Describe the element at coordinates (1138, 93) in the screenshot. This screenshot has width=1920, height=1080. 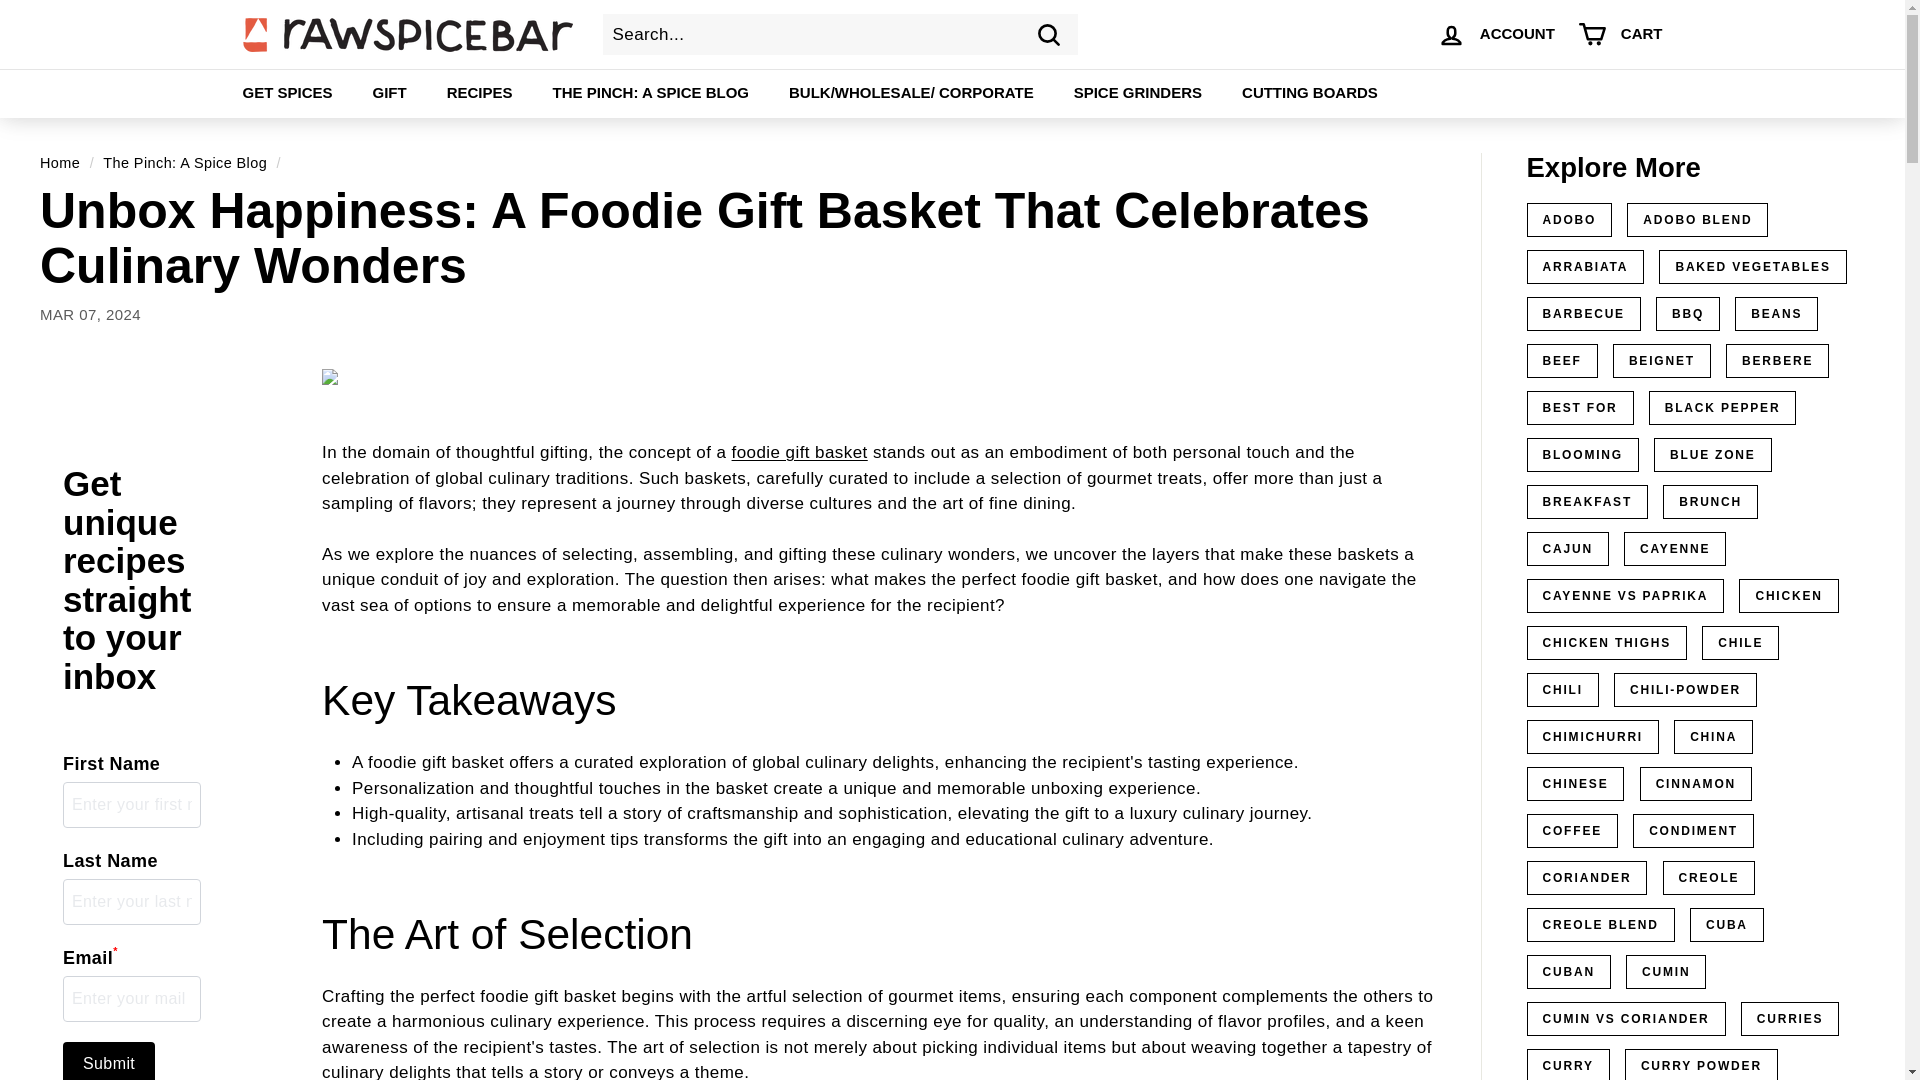
I see `SPICE GRINDERS` at that location.